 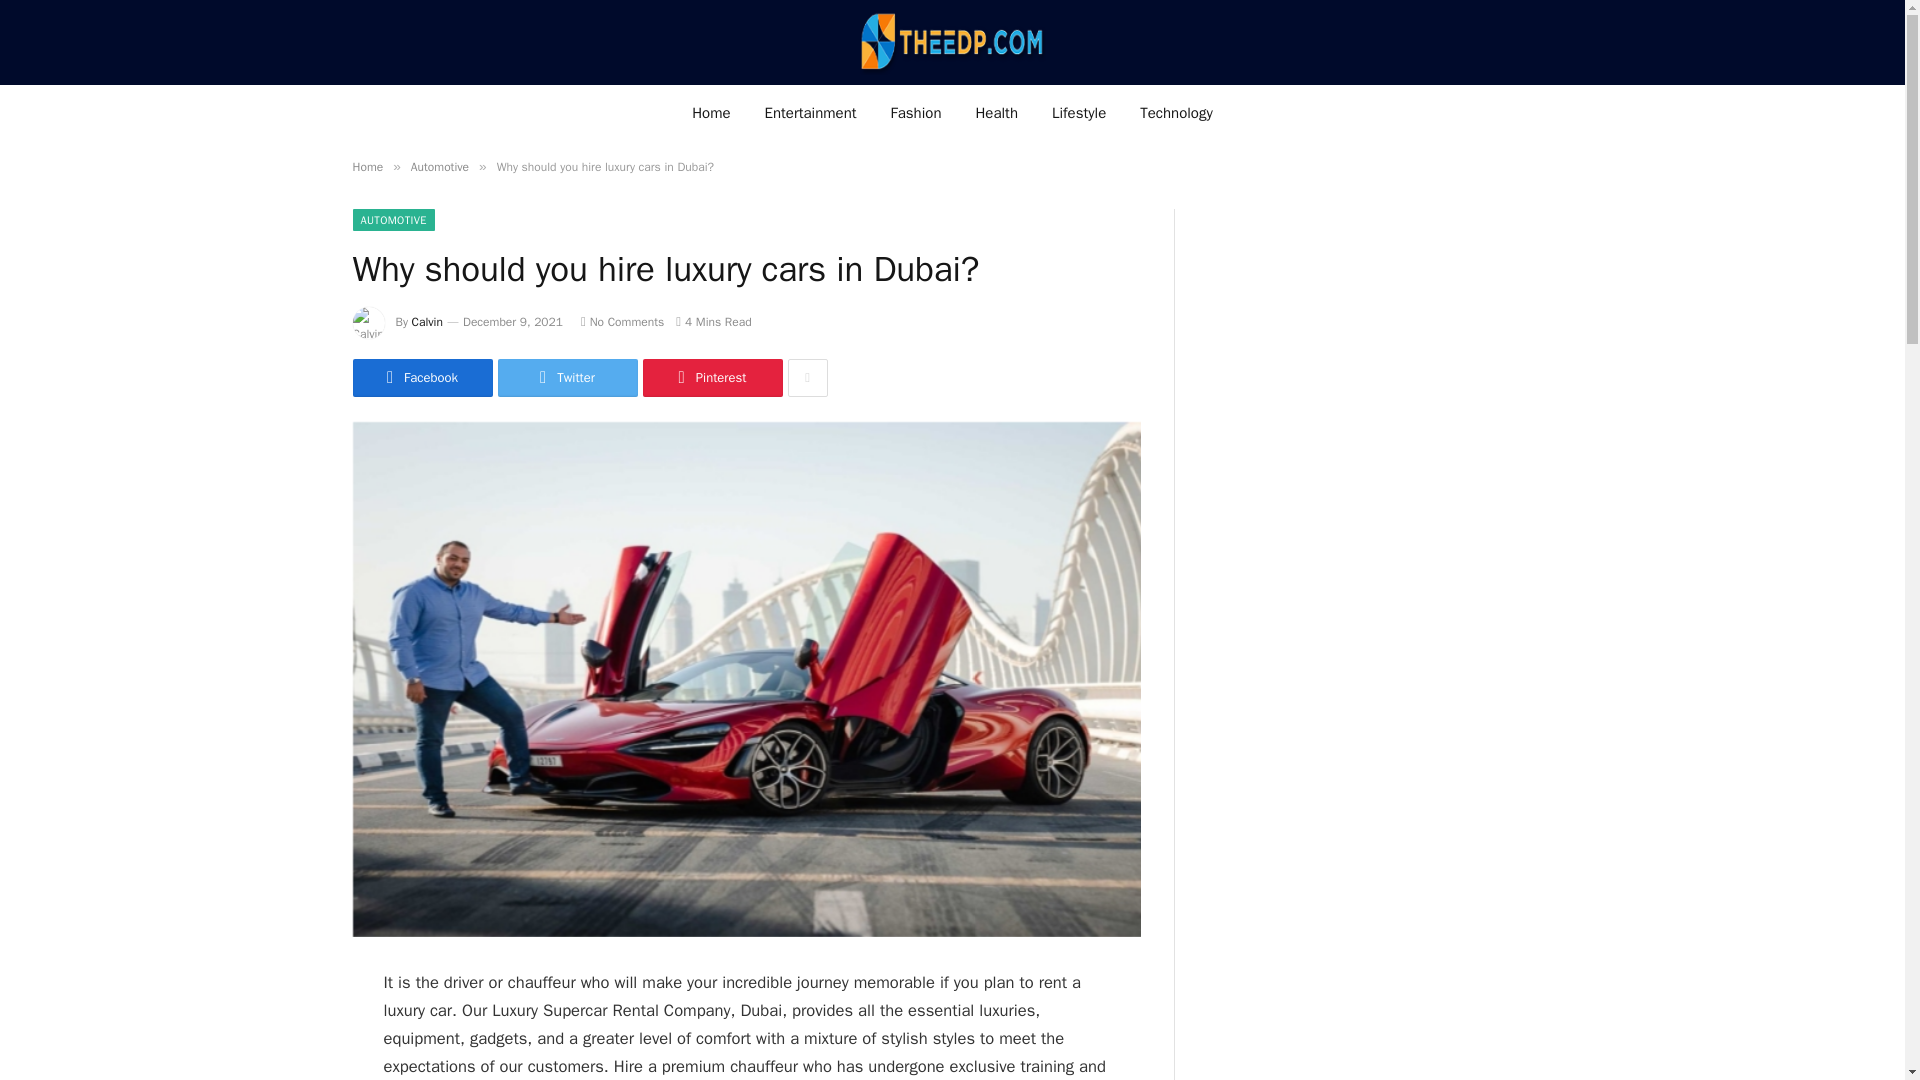 What do you see at coordinates (810, 112) in the screenshot?
I see `Entertainment` at bounding box center [810, 112].